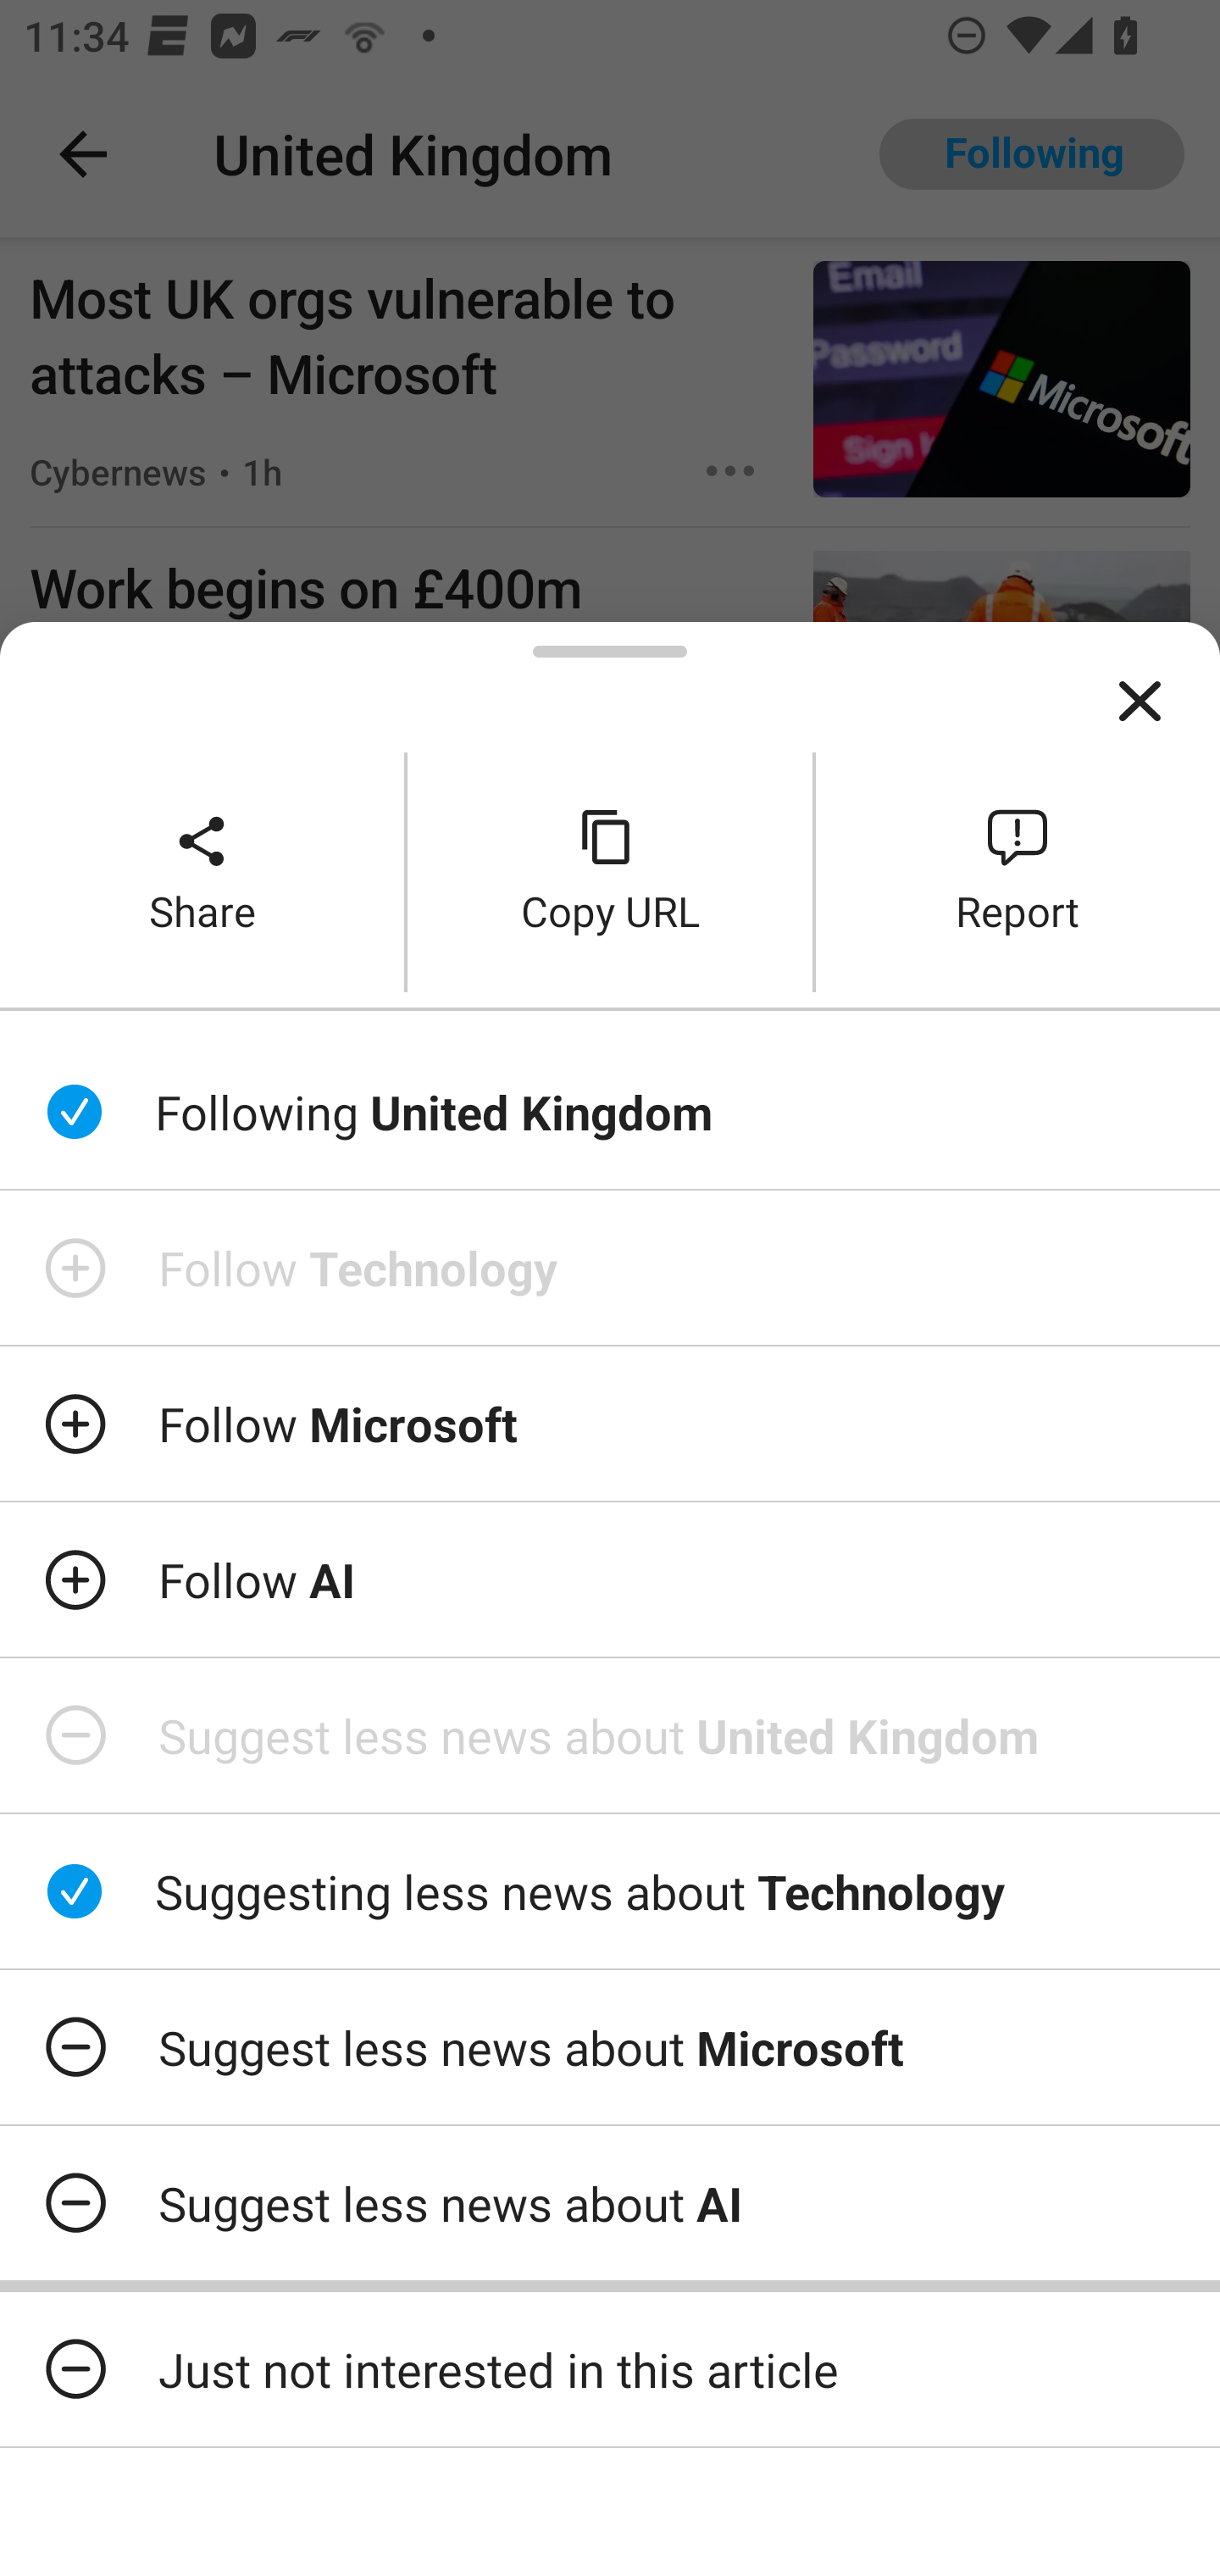 The width and height of the screenshot is (1220, 2576). What do you see at coordinates (610, 871) in the screenshot?
I see `Copy URL` at bounding box center [610, 871].